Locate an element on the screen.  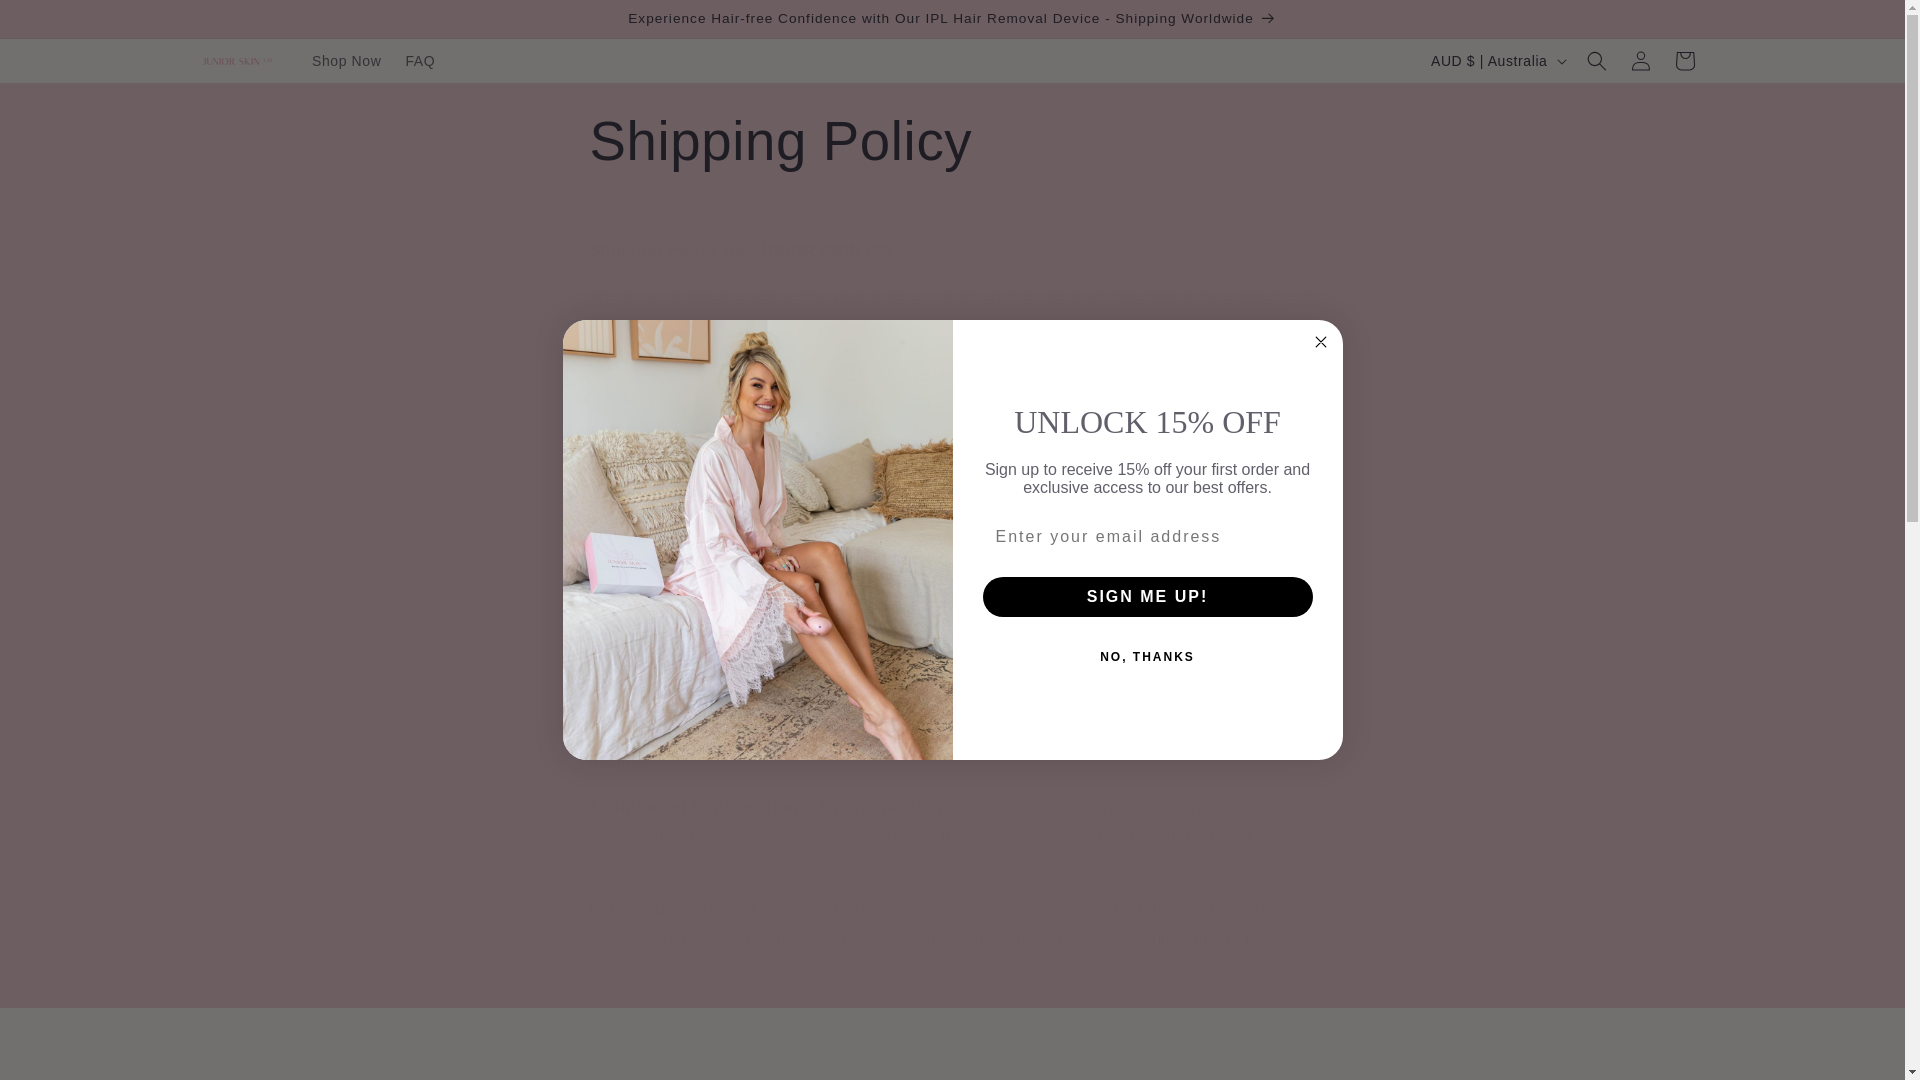
Log in is located at coordinates (1640, 60).